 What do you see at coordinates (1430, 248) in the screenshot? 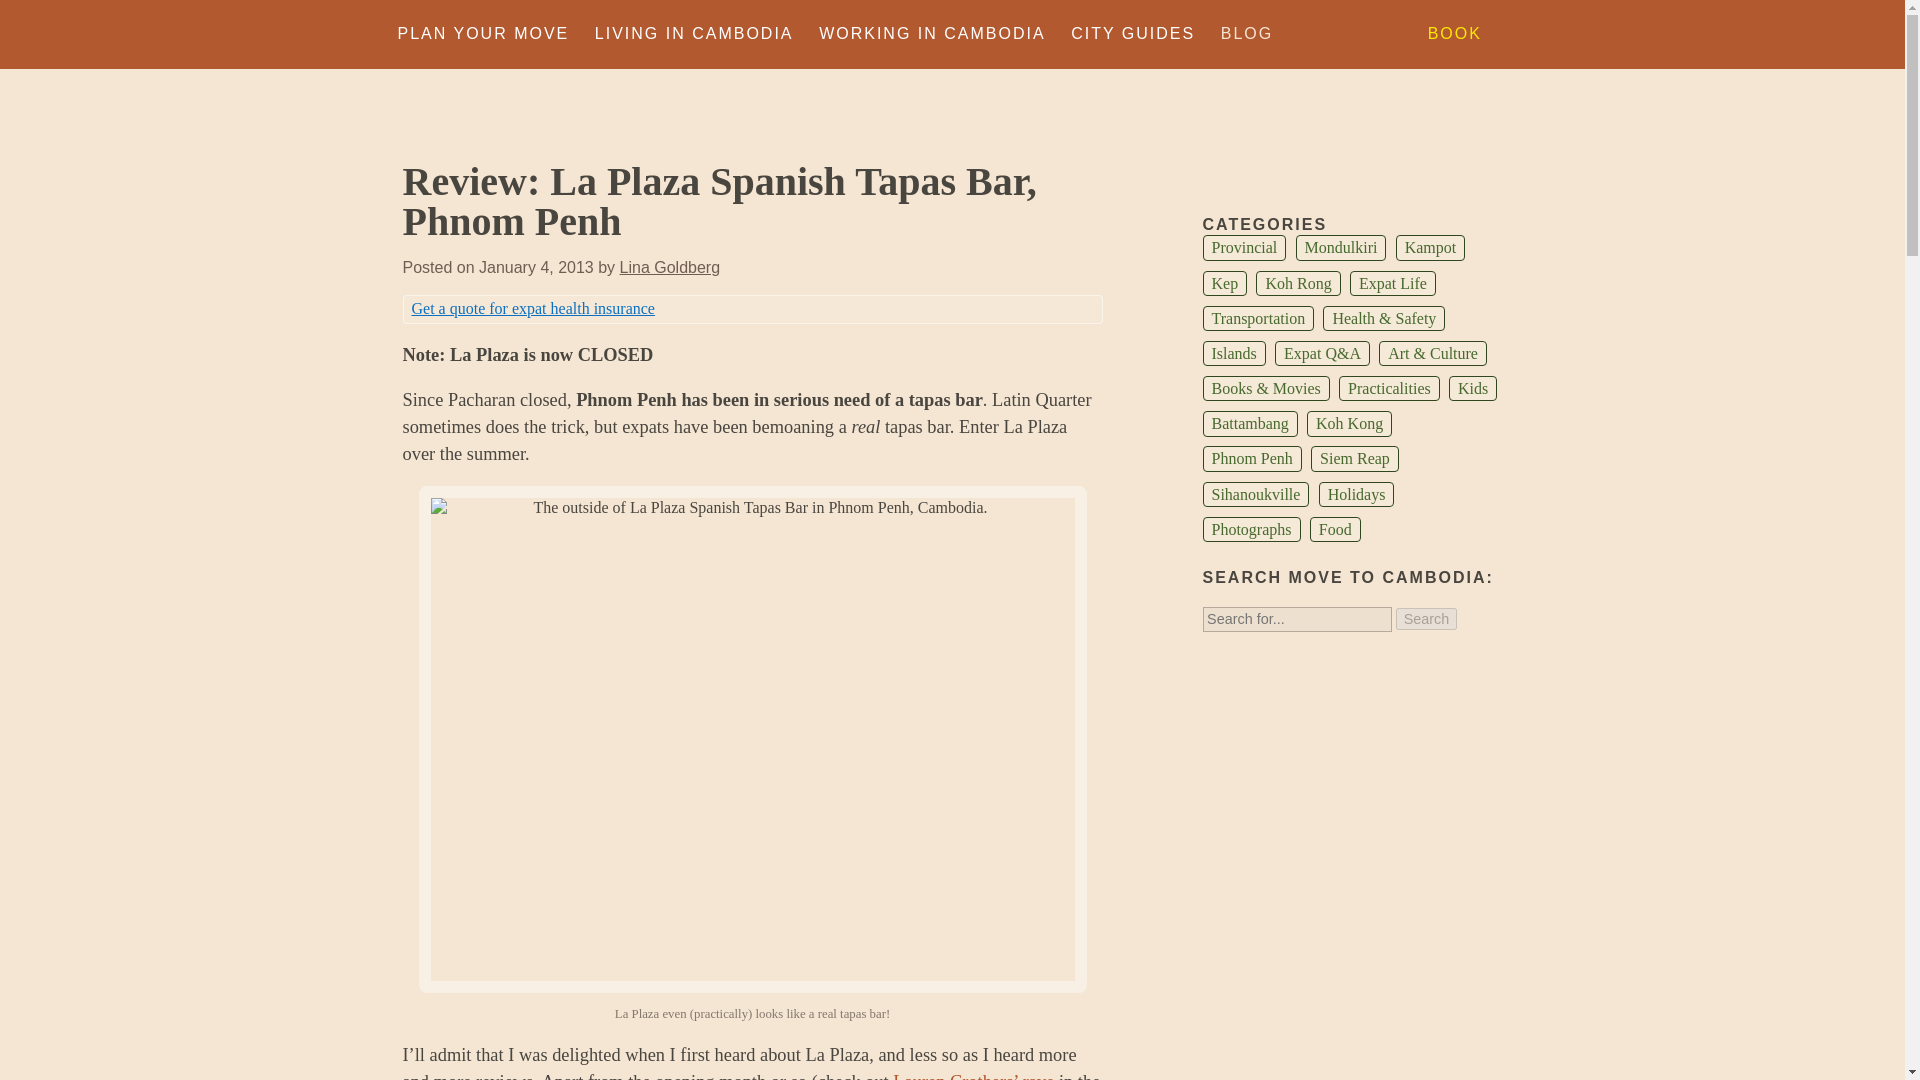
I see `Kampot` at bounding box center [1430, 248].